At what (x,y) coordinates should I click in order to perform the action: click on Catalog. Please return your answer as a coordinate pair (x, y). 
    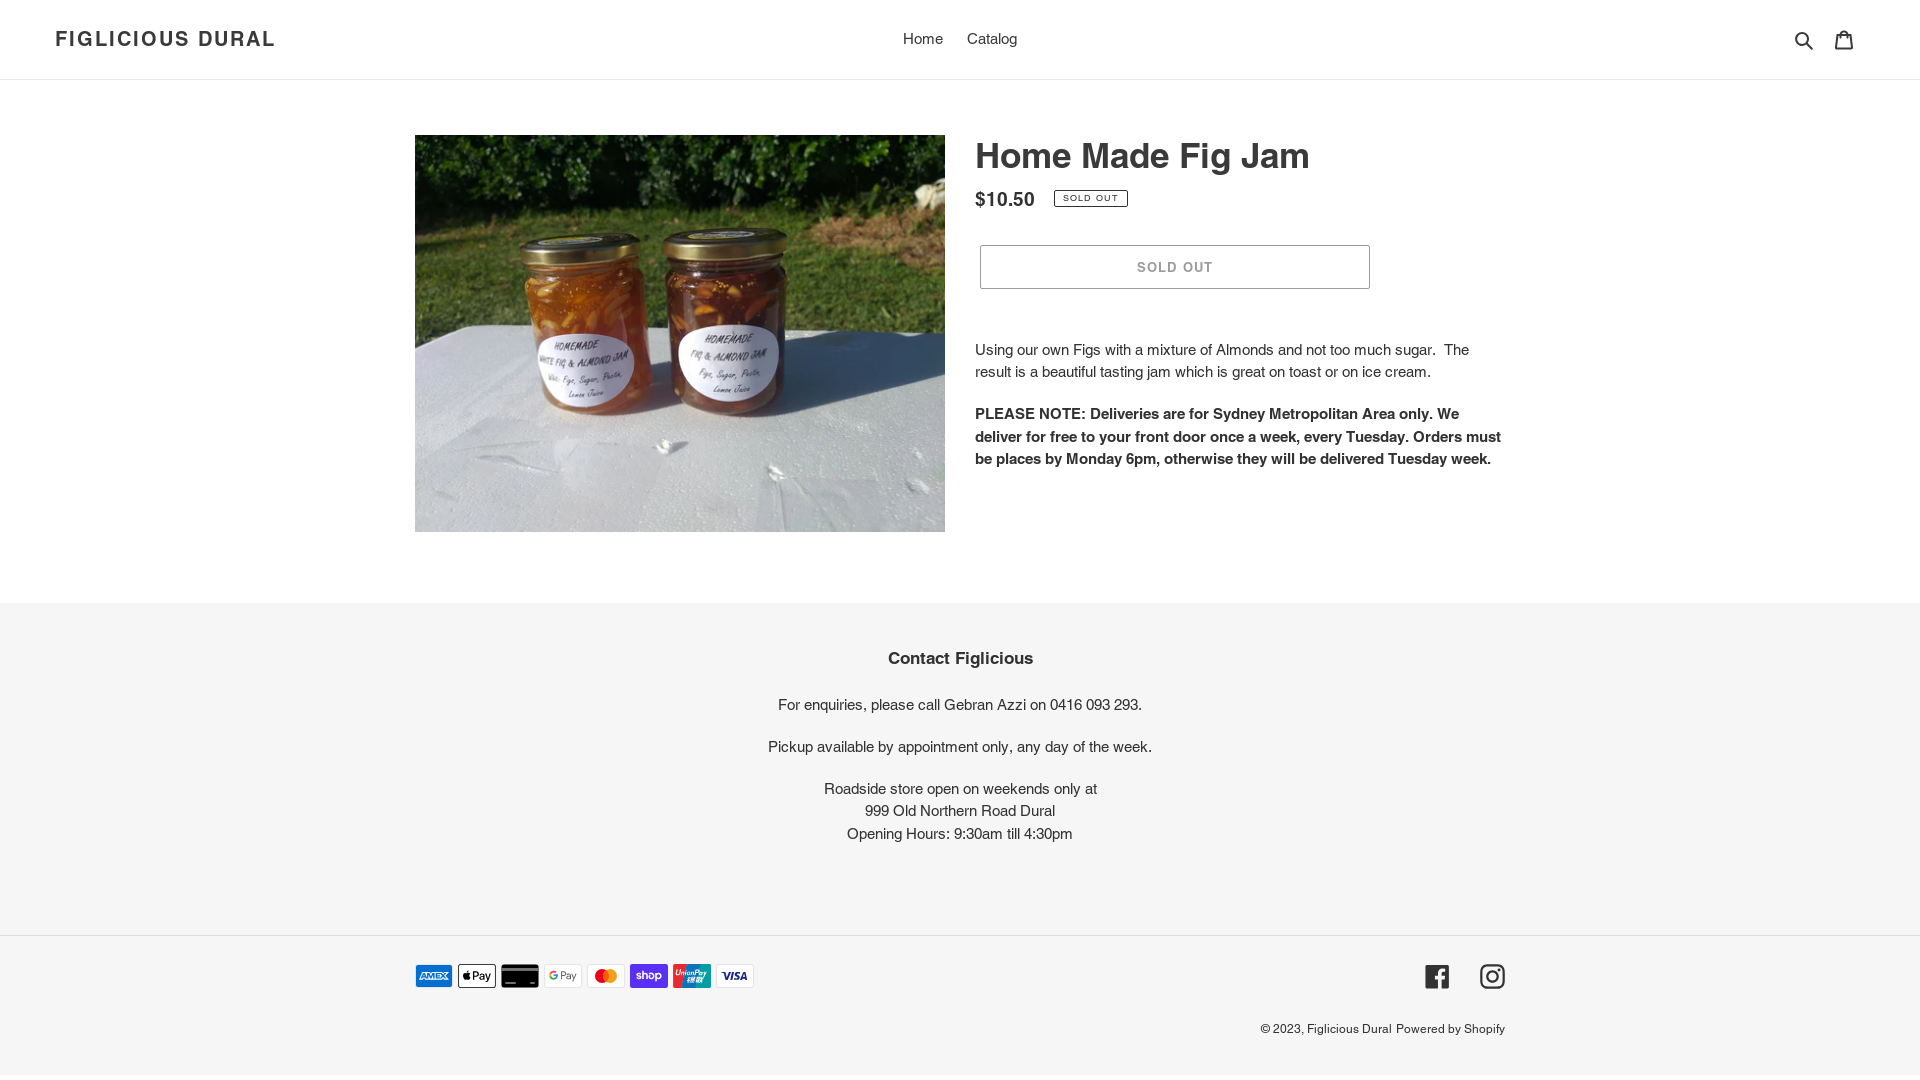
    Looking at the image, I should click on (992, 40).